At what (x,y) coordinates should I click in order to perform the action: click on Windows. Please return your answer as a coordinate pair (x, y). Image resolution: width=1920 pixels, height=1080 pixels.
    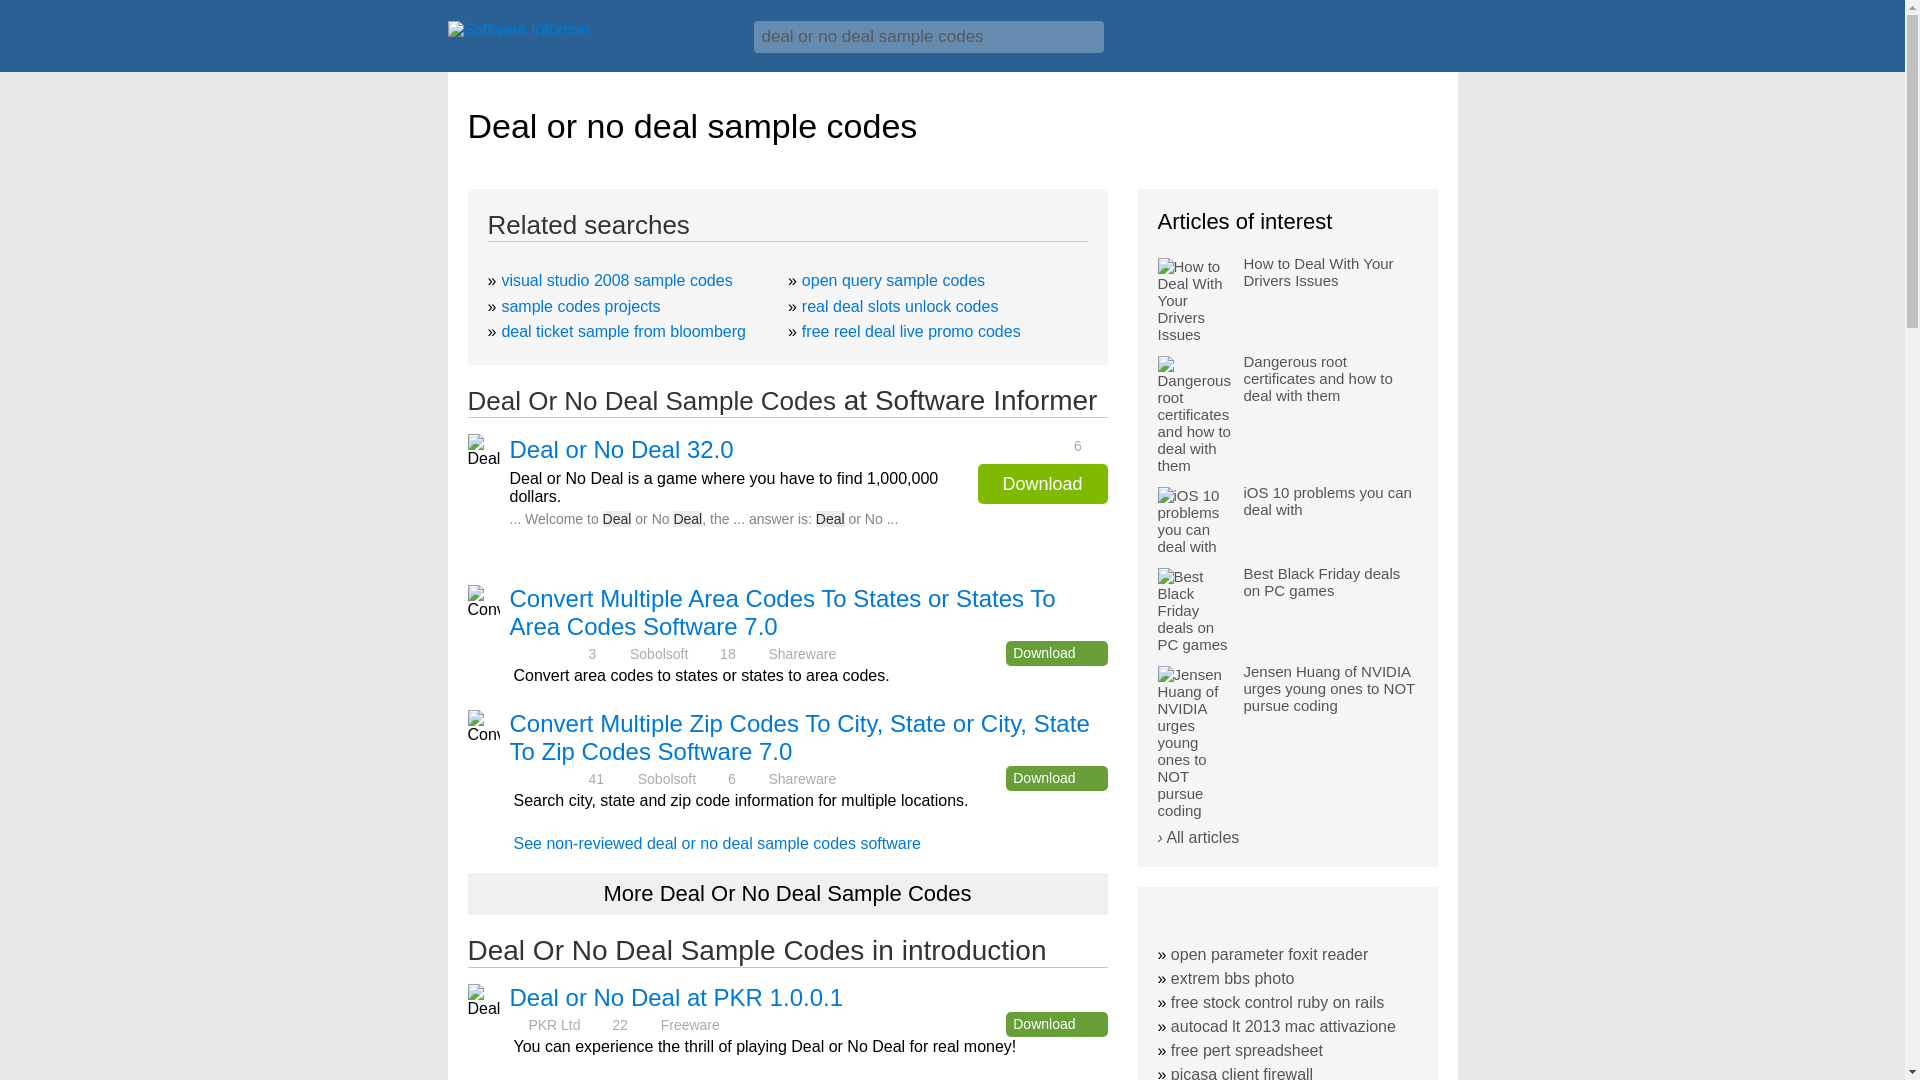
    Looking at the image, I should click on (1412, 44).